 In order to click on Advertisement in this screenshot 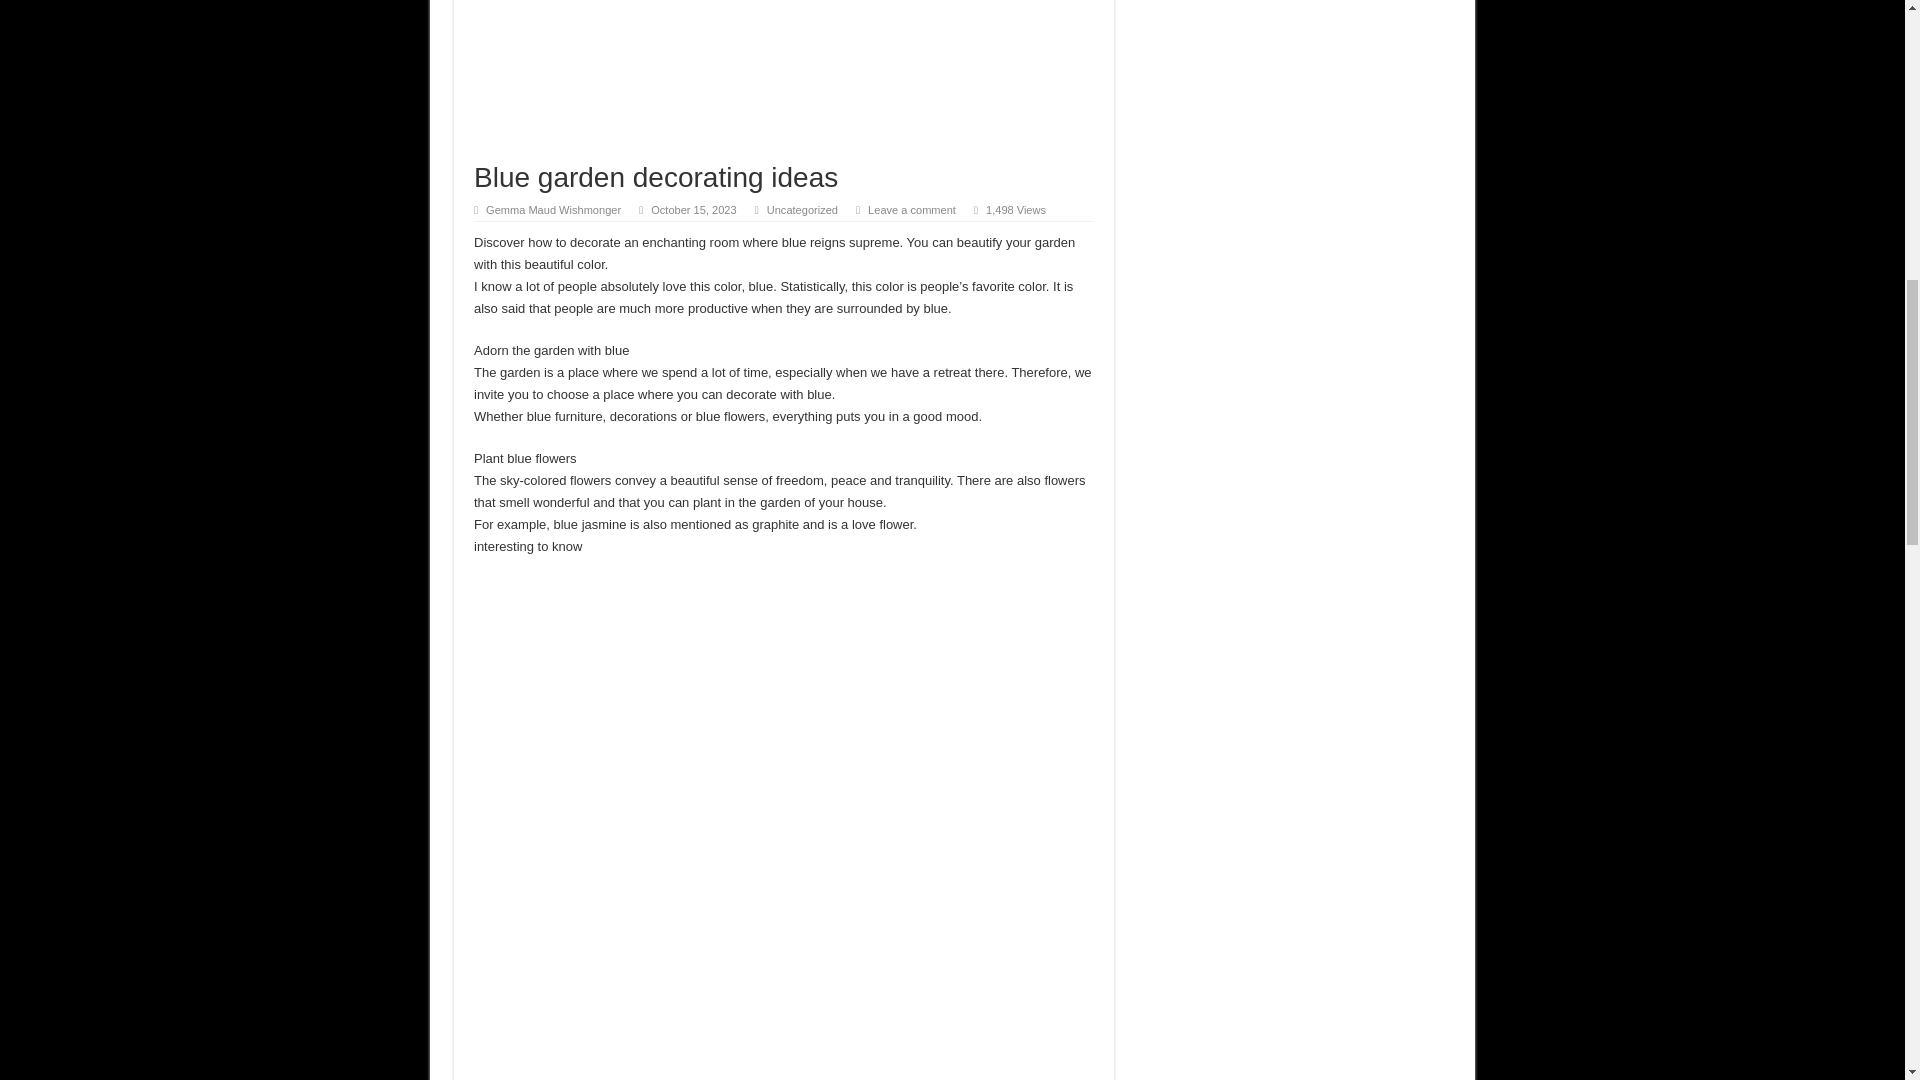, I will do `click(784, 70)`.